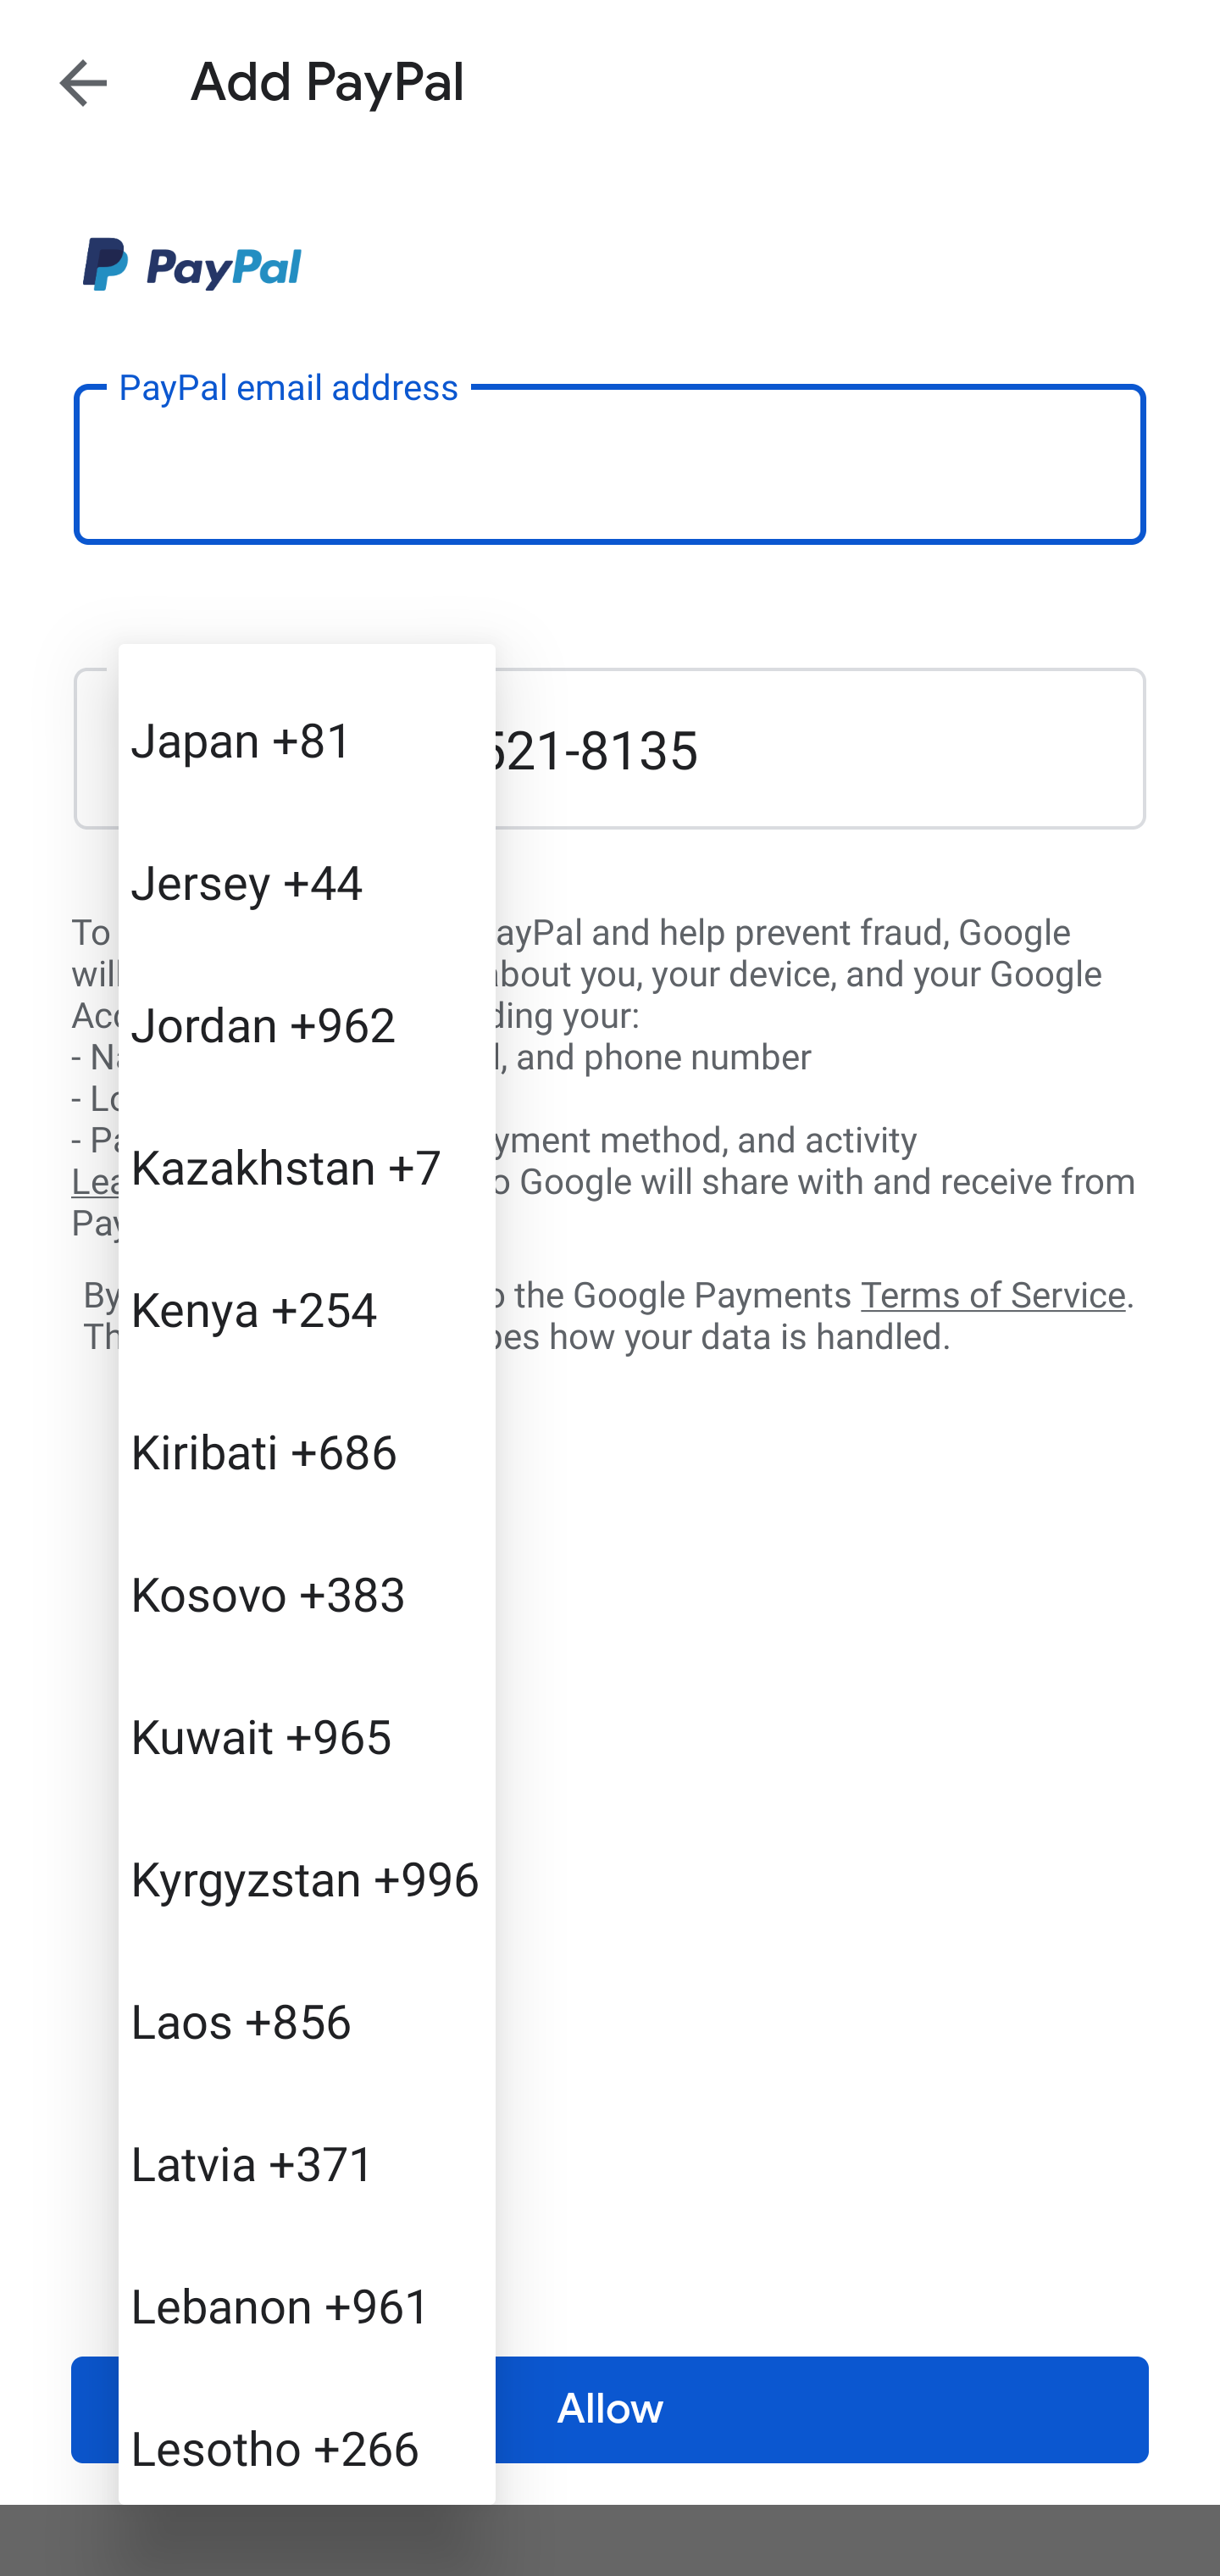  What do you see at coordinates (307, 1166) in the screenshot?
I see `Kazakhstan +7` at bounding box center [307, 1166].